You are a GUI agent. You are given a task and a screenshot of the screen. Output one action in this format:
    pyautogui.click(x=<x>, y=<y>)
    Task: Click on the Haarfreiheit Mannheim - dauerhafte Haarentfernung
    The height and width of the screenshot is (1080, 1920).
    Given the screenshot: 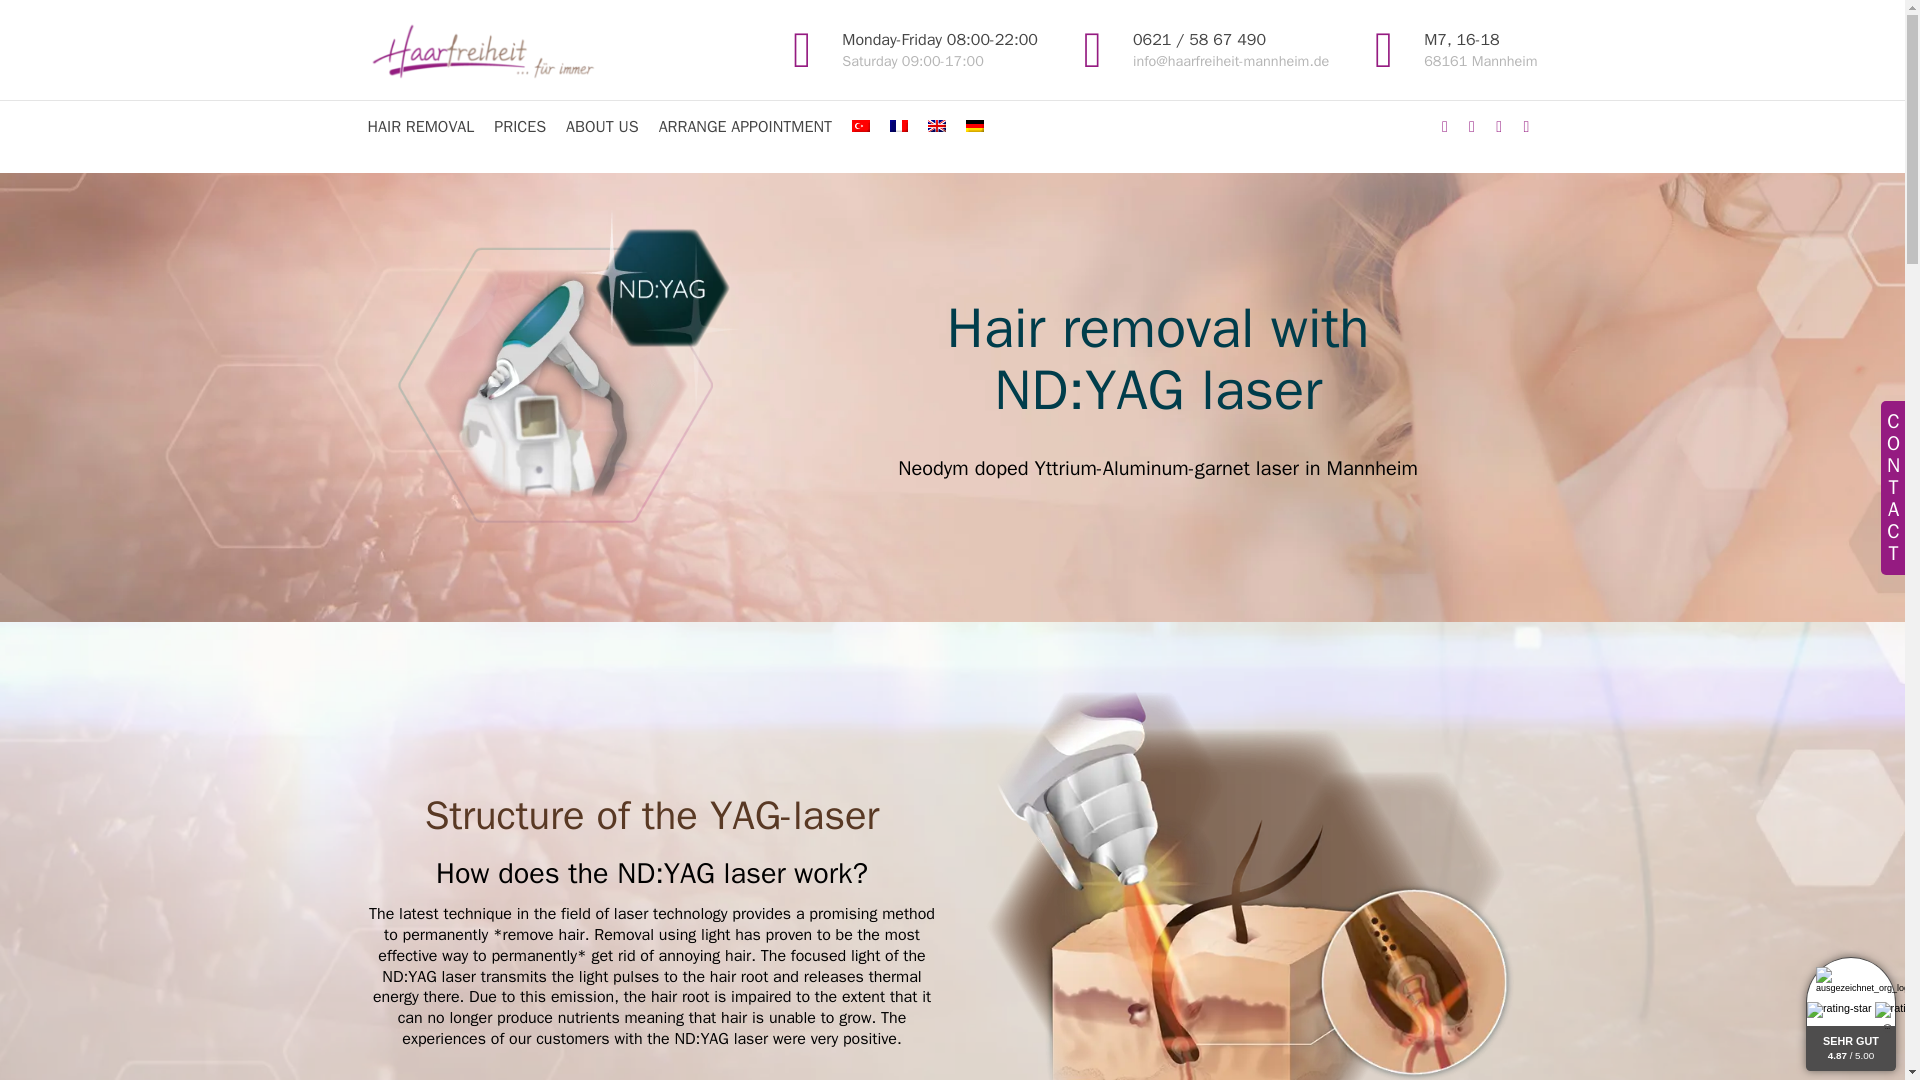 What is the action you would take?
    pyautogui.click(x=1384, y=50)
    